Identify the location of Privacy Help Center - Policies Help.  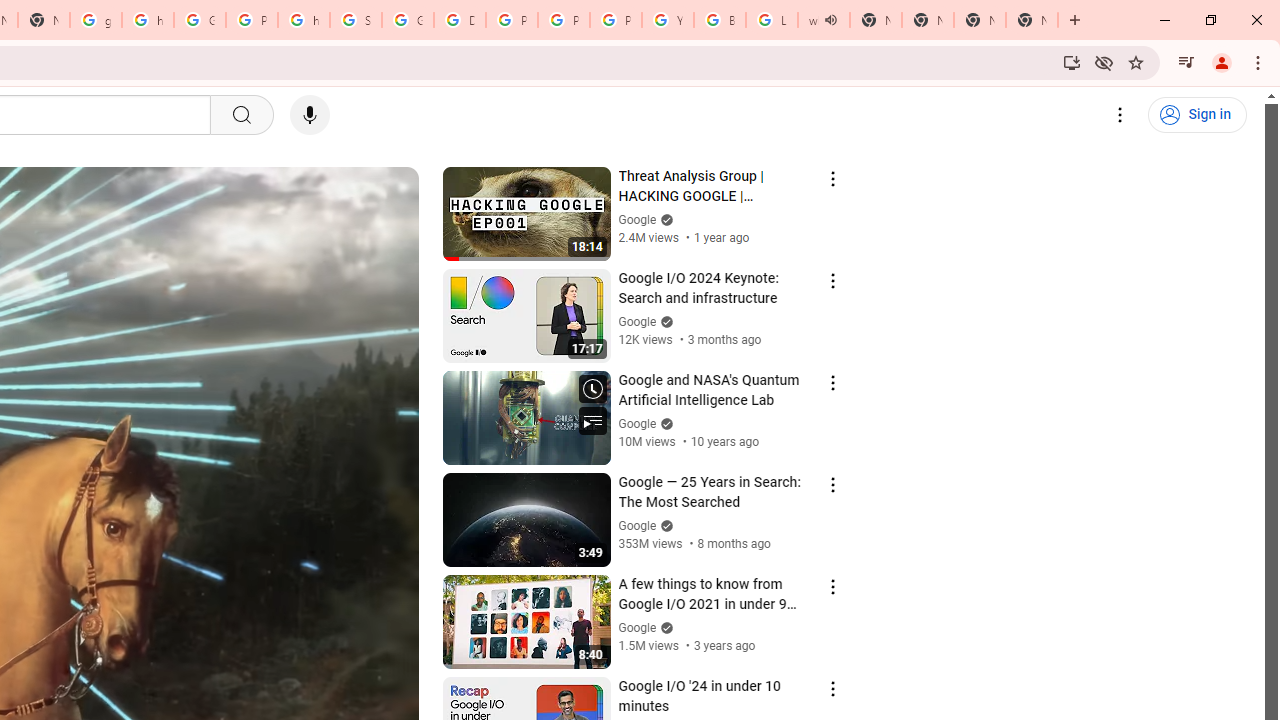
(564, 20).